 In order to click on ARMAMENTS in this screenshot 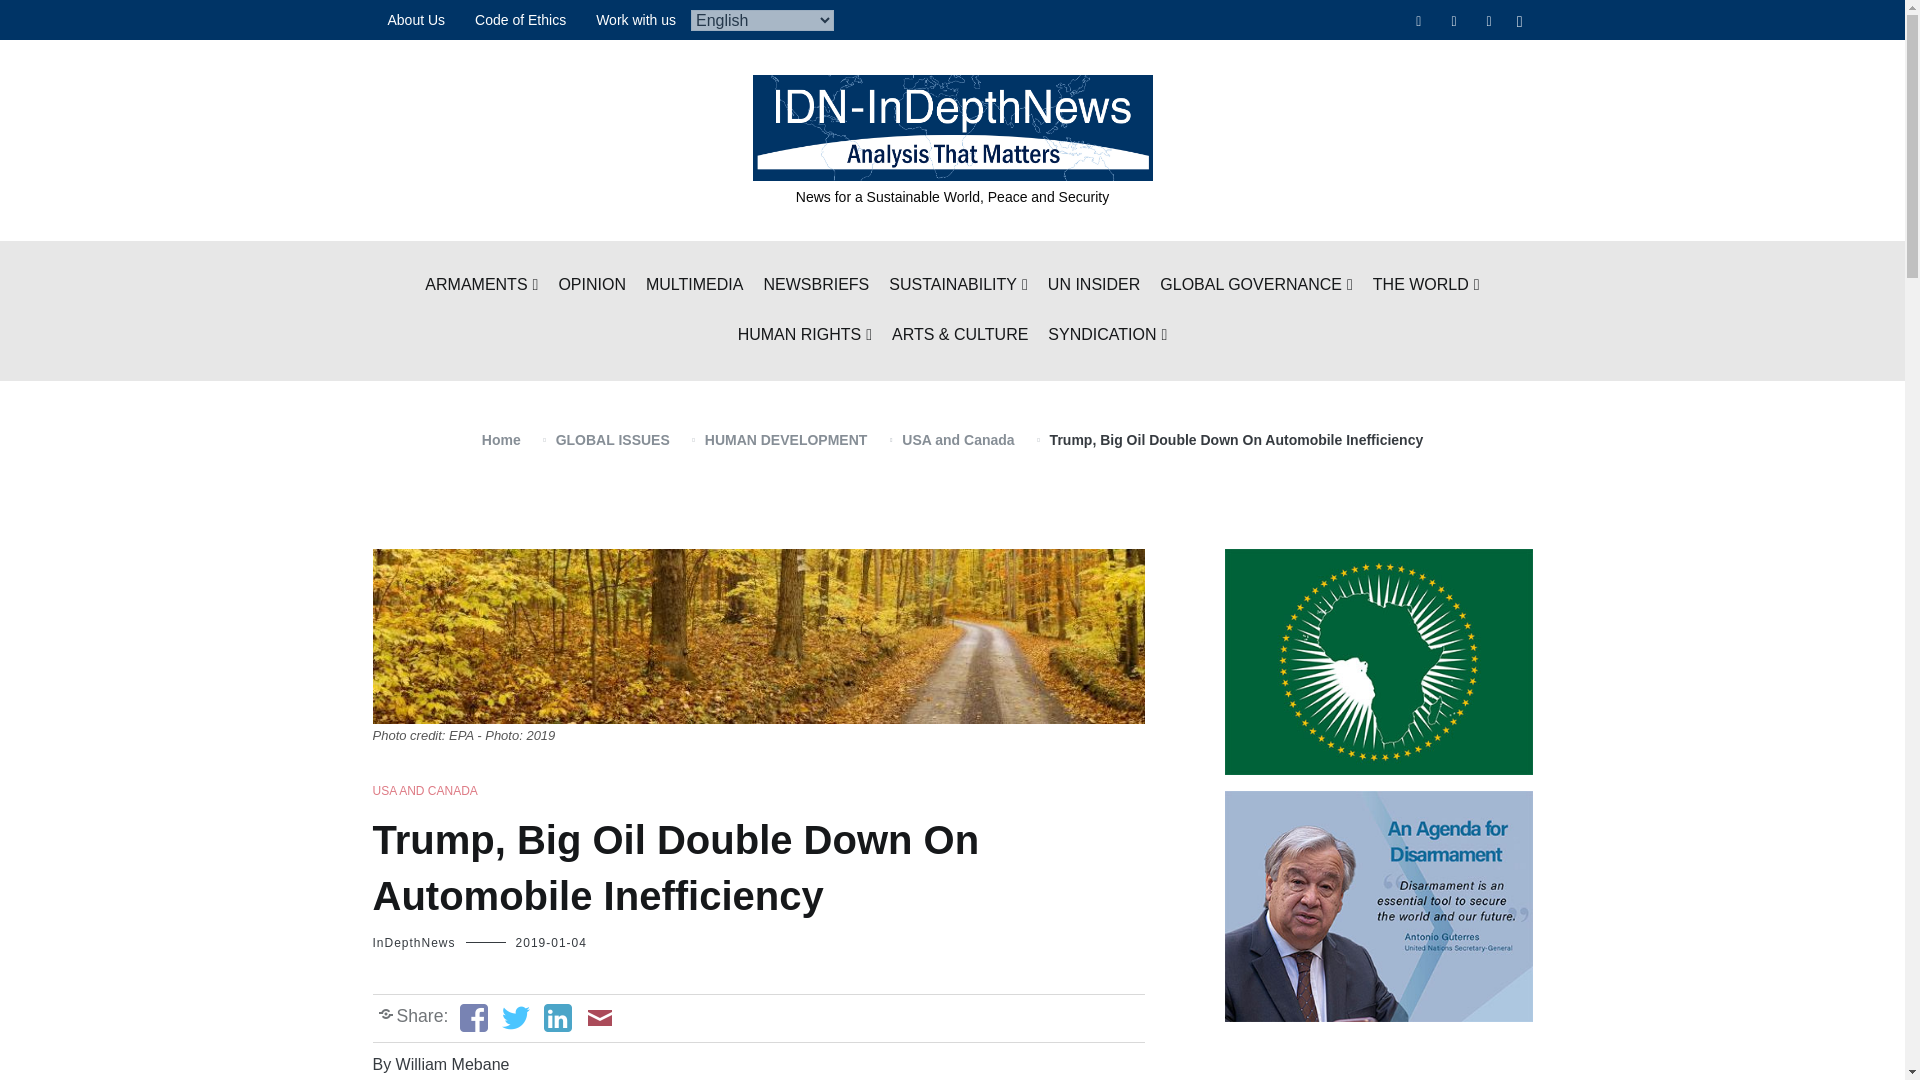, I will do `click(480, 286)`.